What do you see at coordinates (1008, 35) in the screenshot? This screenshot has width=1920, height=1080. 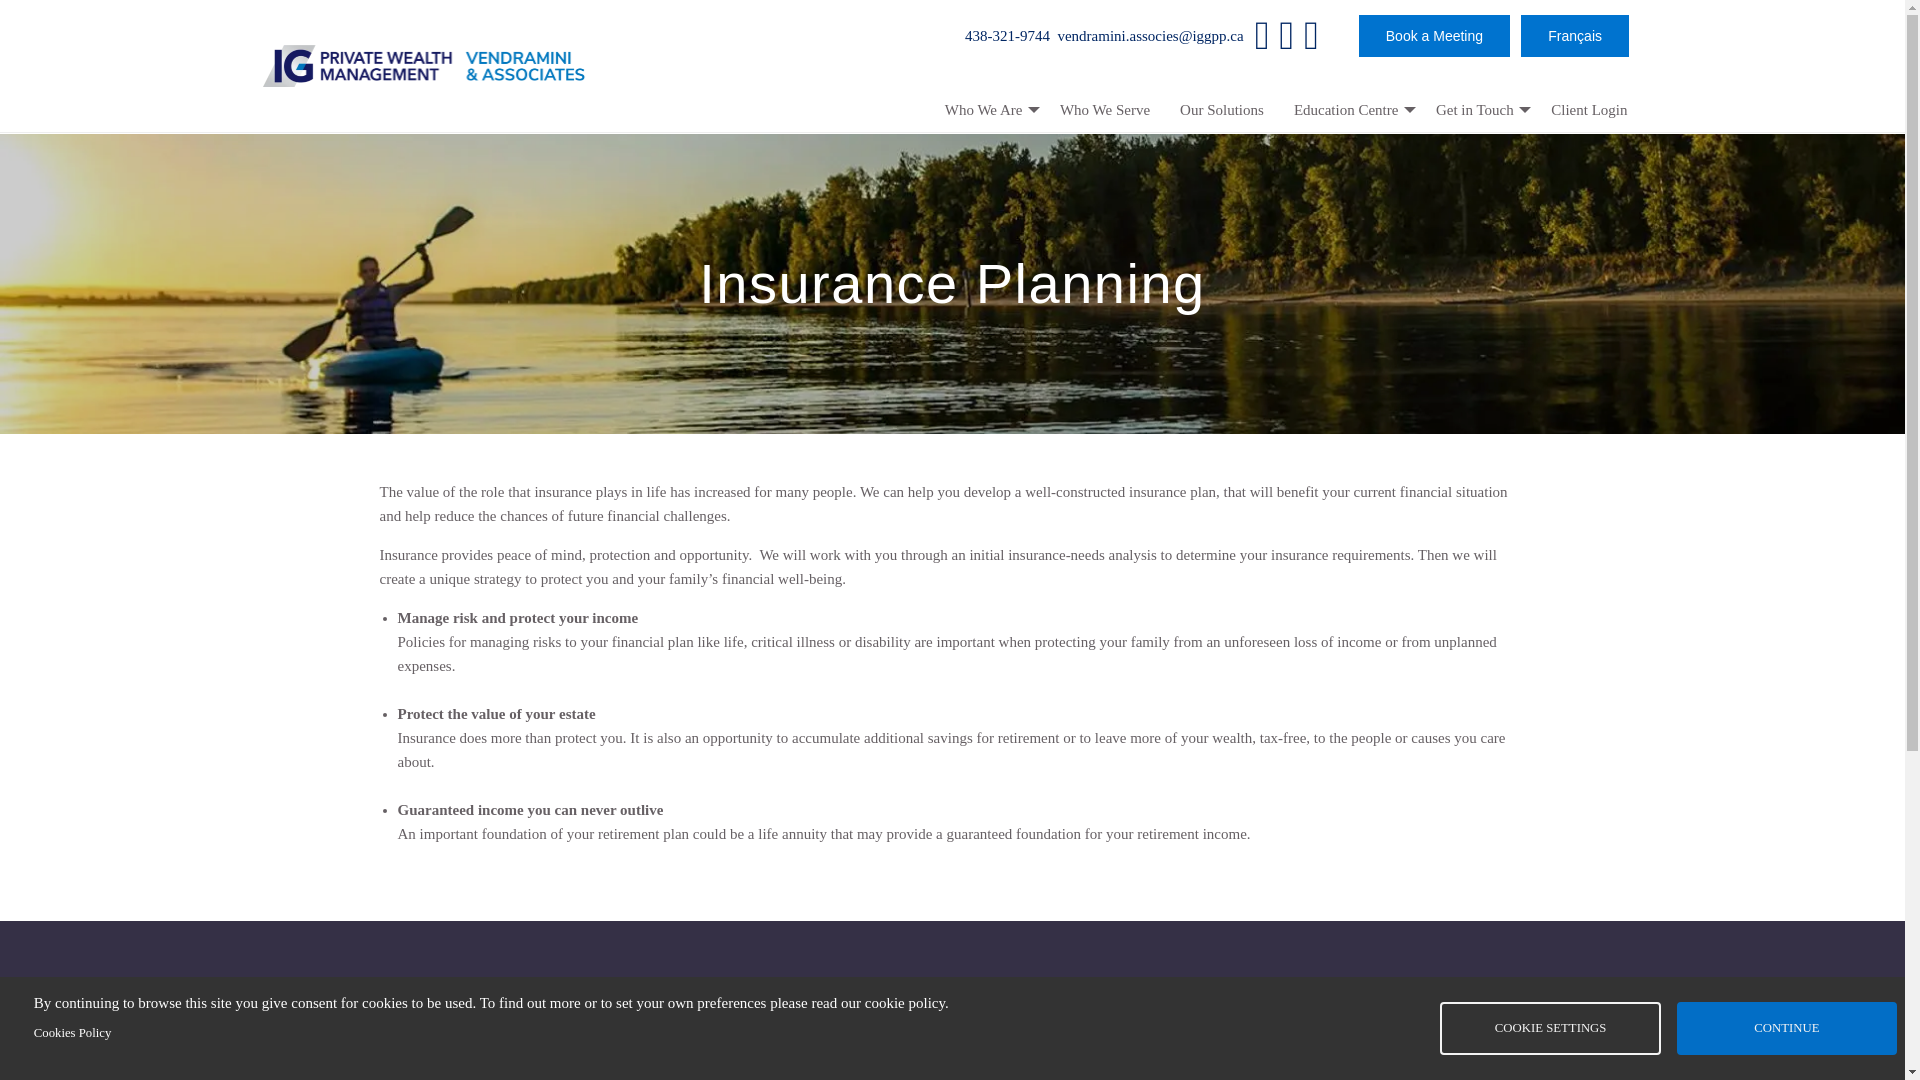 I see `438-321-9744` at bounding box center [1008, 35].